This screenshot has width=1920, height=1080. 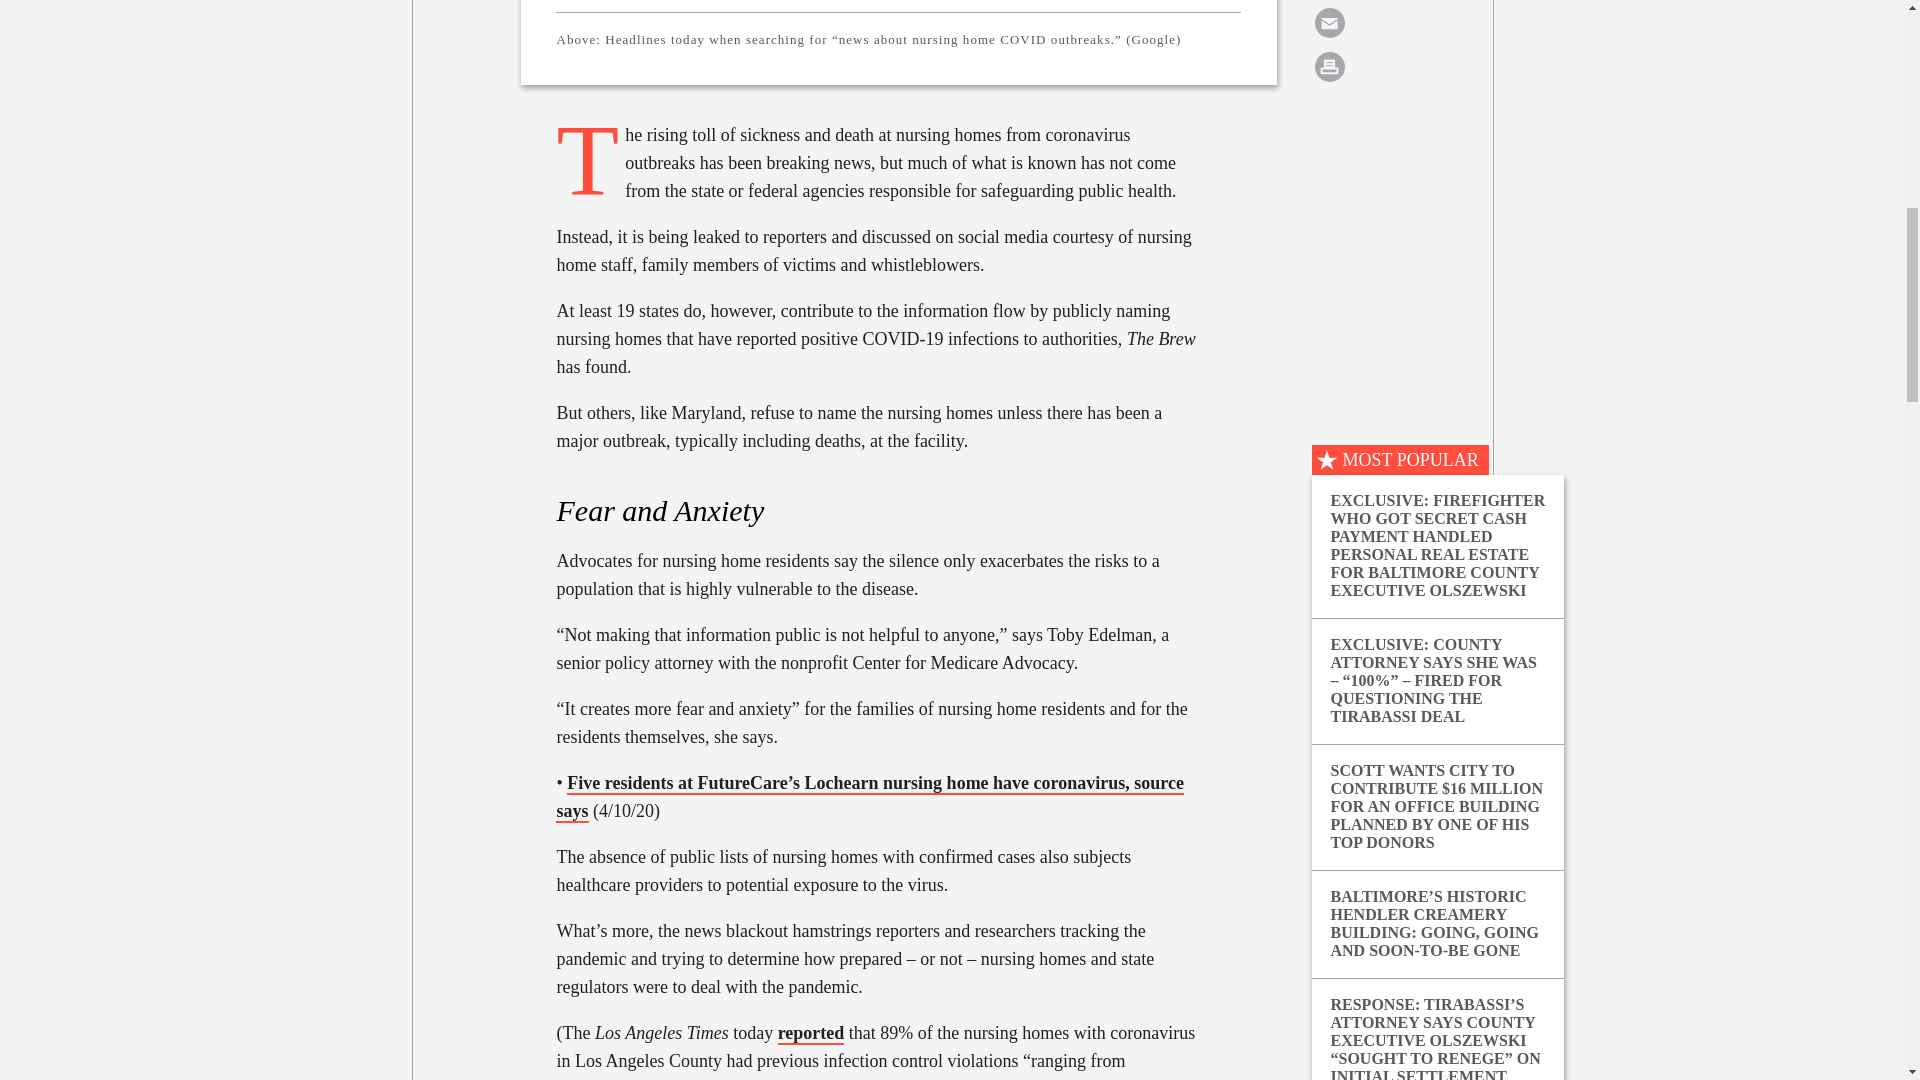 What do you see at coordinates (1329, 23) in the screenshot?
I see `Email this article` at bounding box center [1329, 23].